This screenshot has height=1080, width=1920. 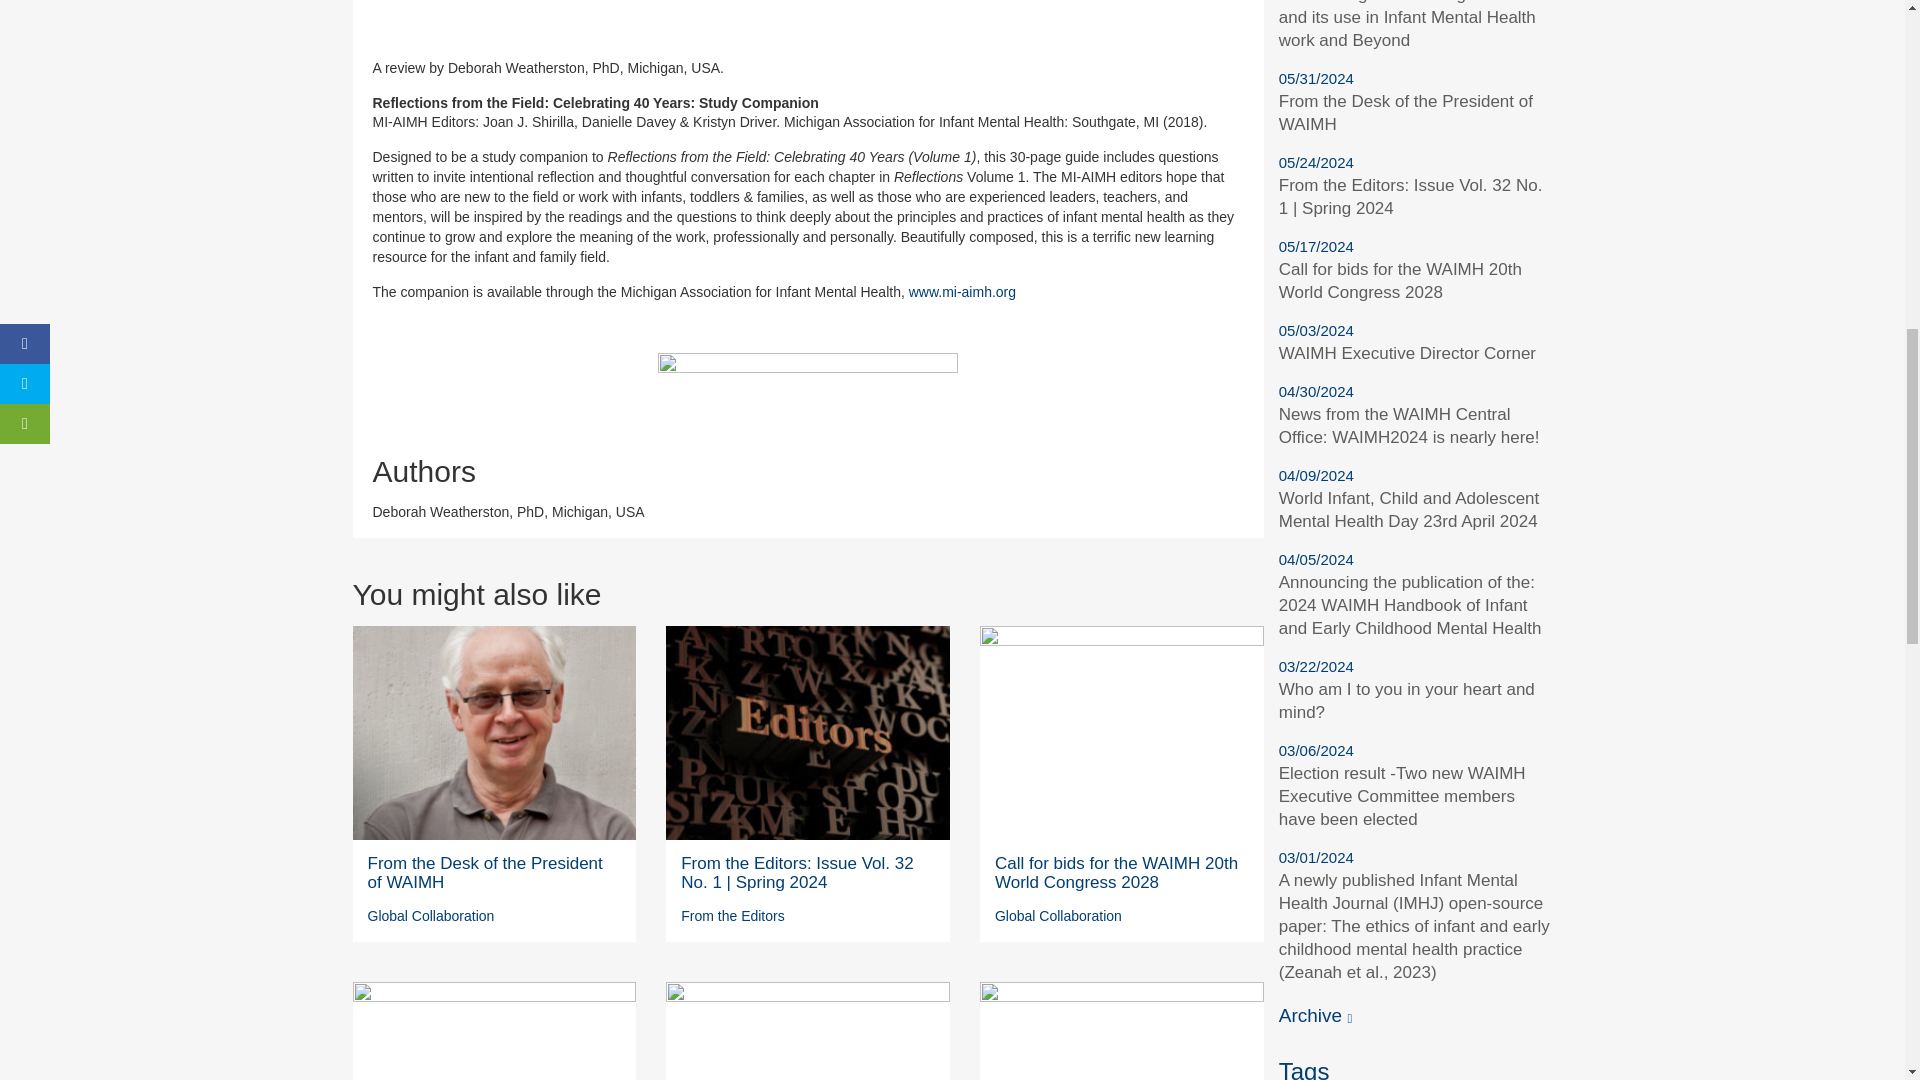 What do you see at coordinates (432, 916) in the screenshot?
I see `Global Collaboration` at bounding box center [432, 916].